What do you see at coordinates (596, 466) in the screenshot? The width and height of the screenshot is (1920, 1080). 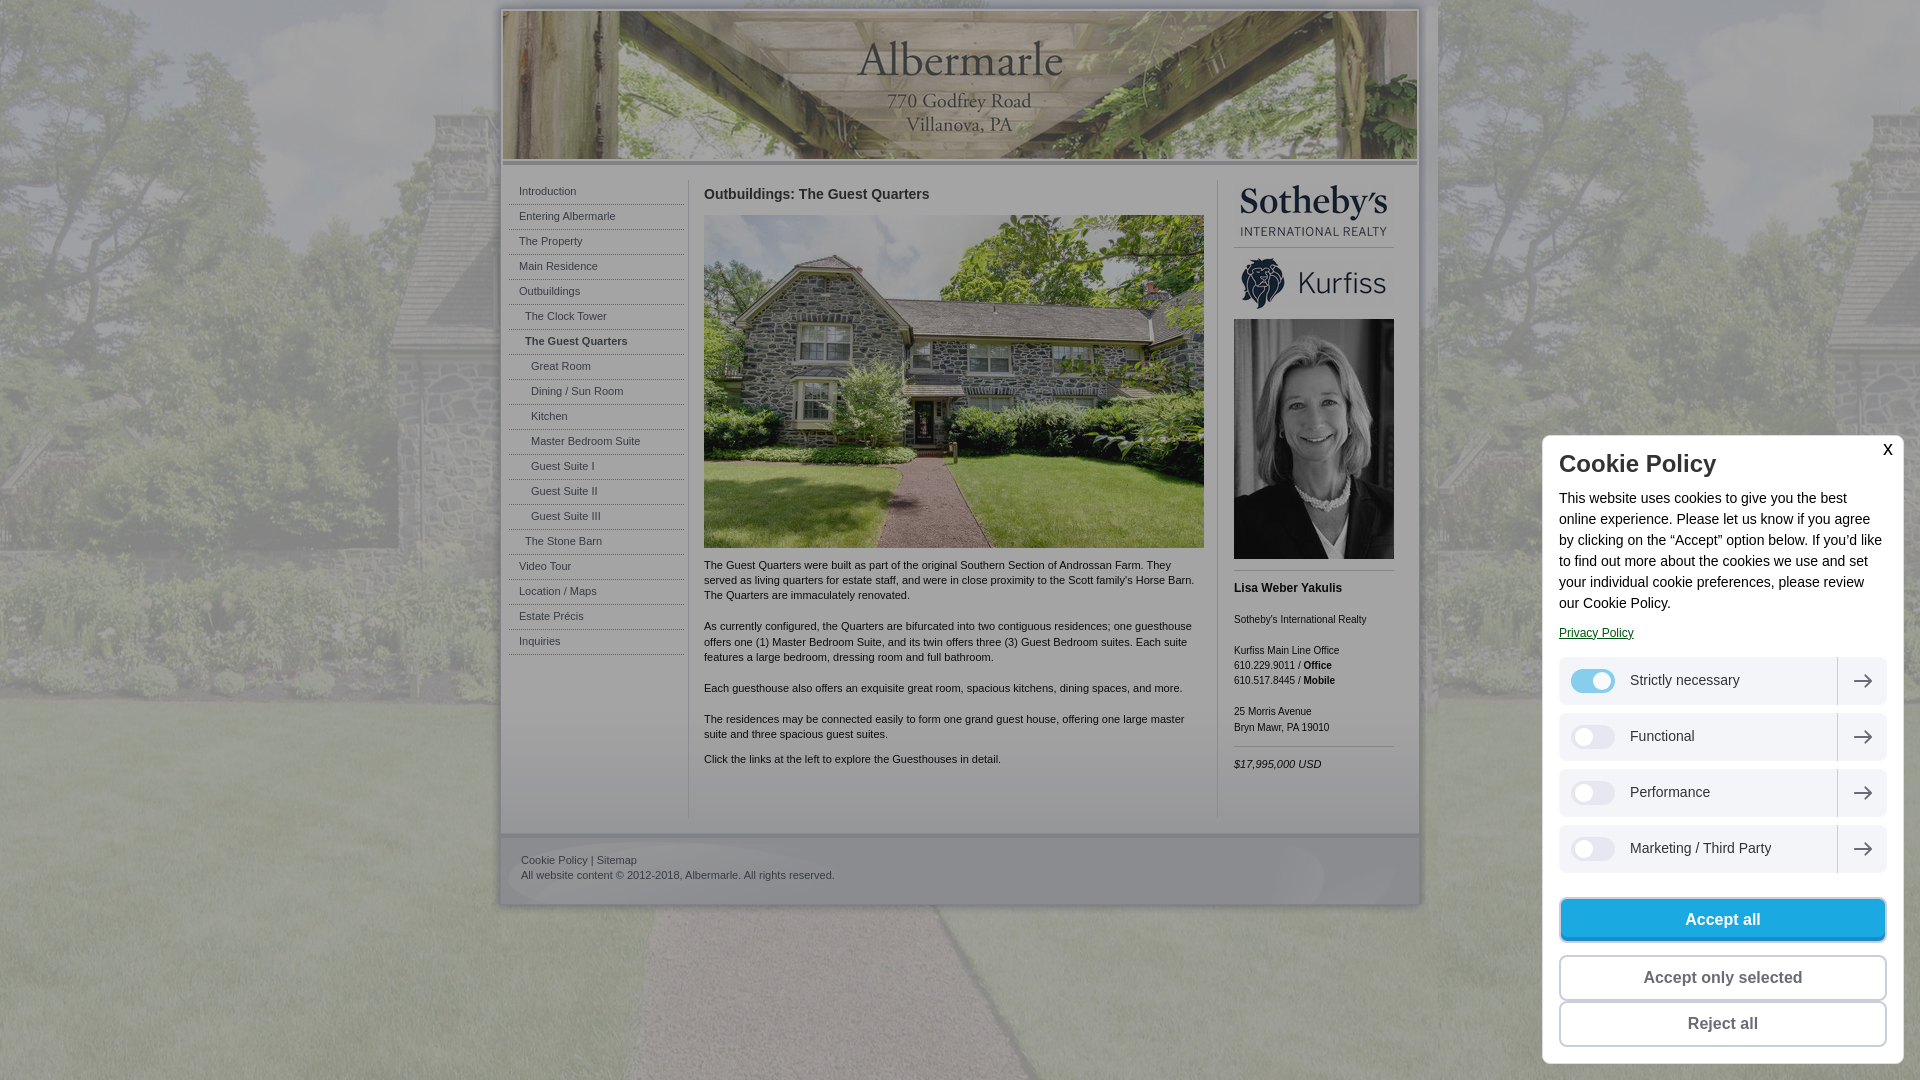 I see `Guest Suite I` at bounding box center [596, 466].